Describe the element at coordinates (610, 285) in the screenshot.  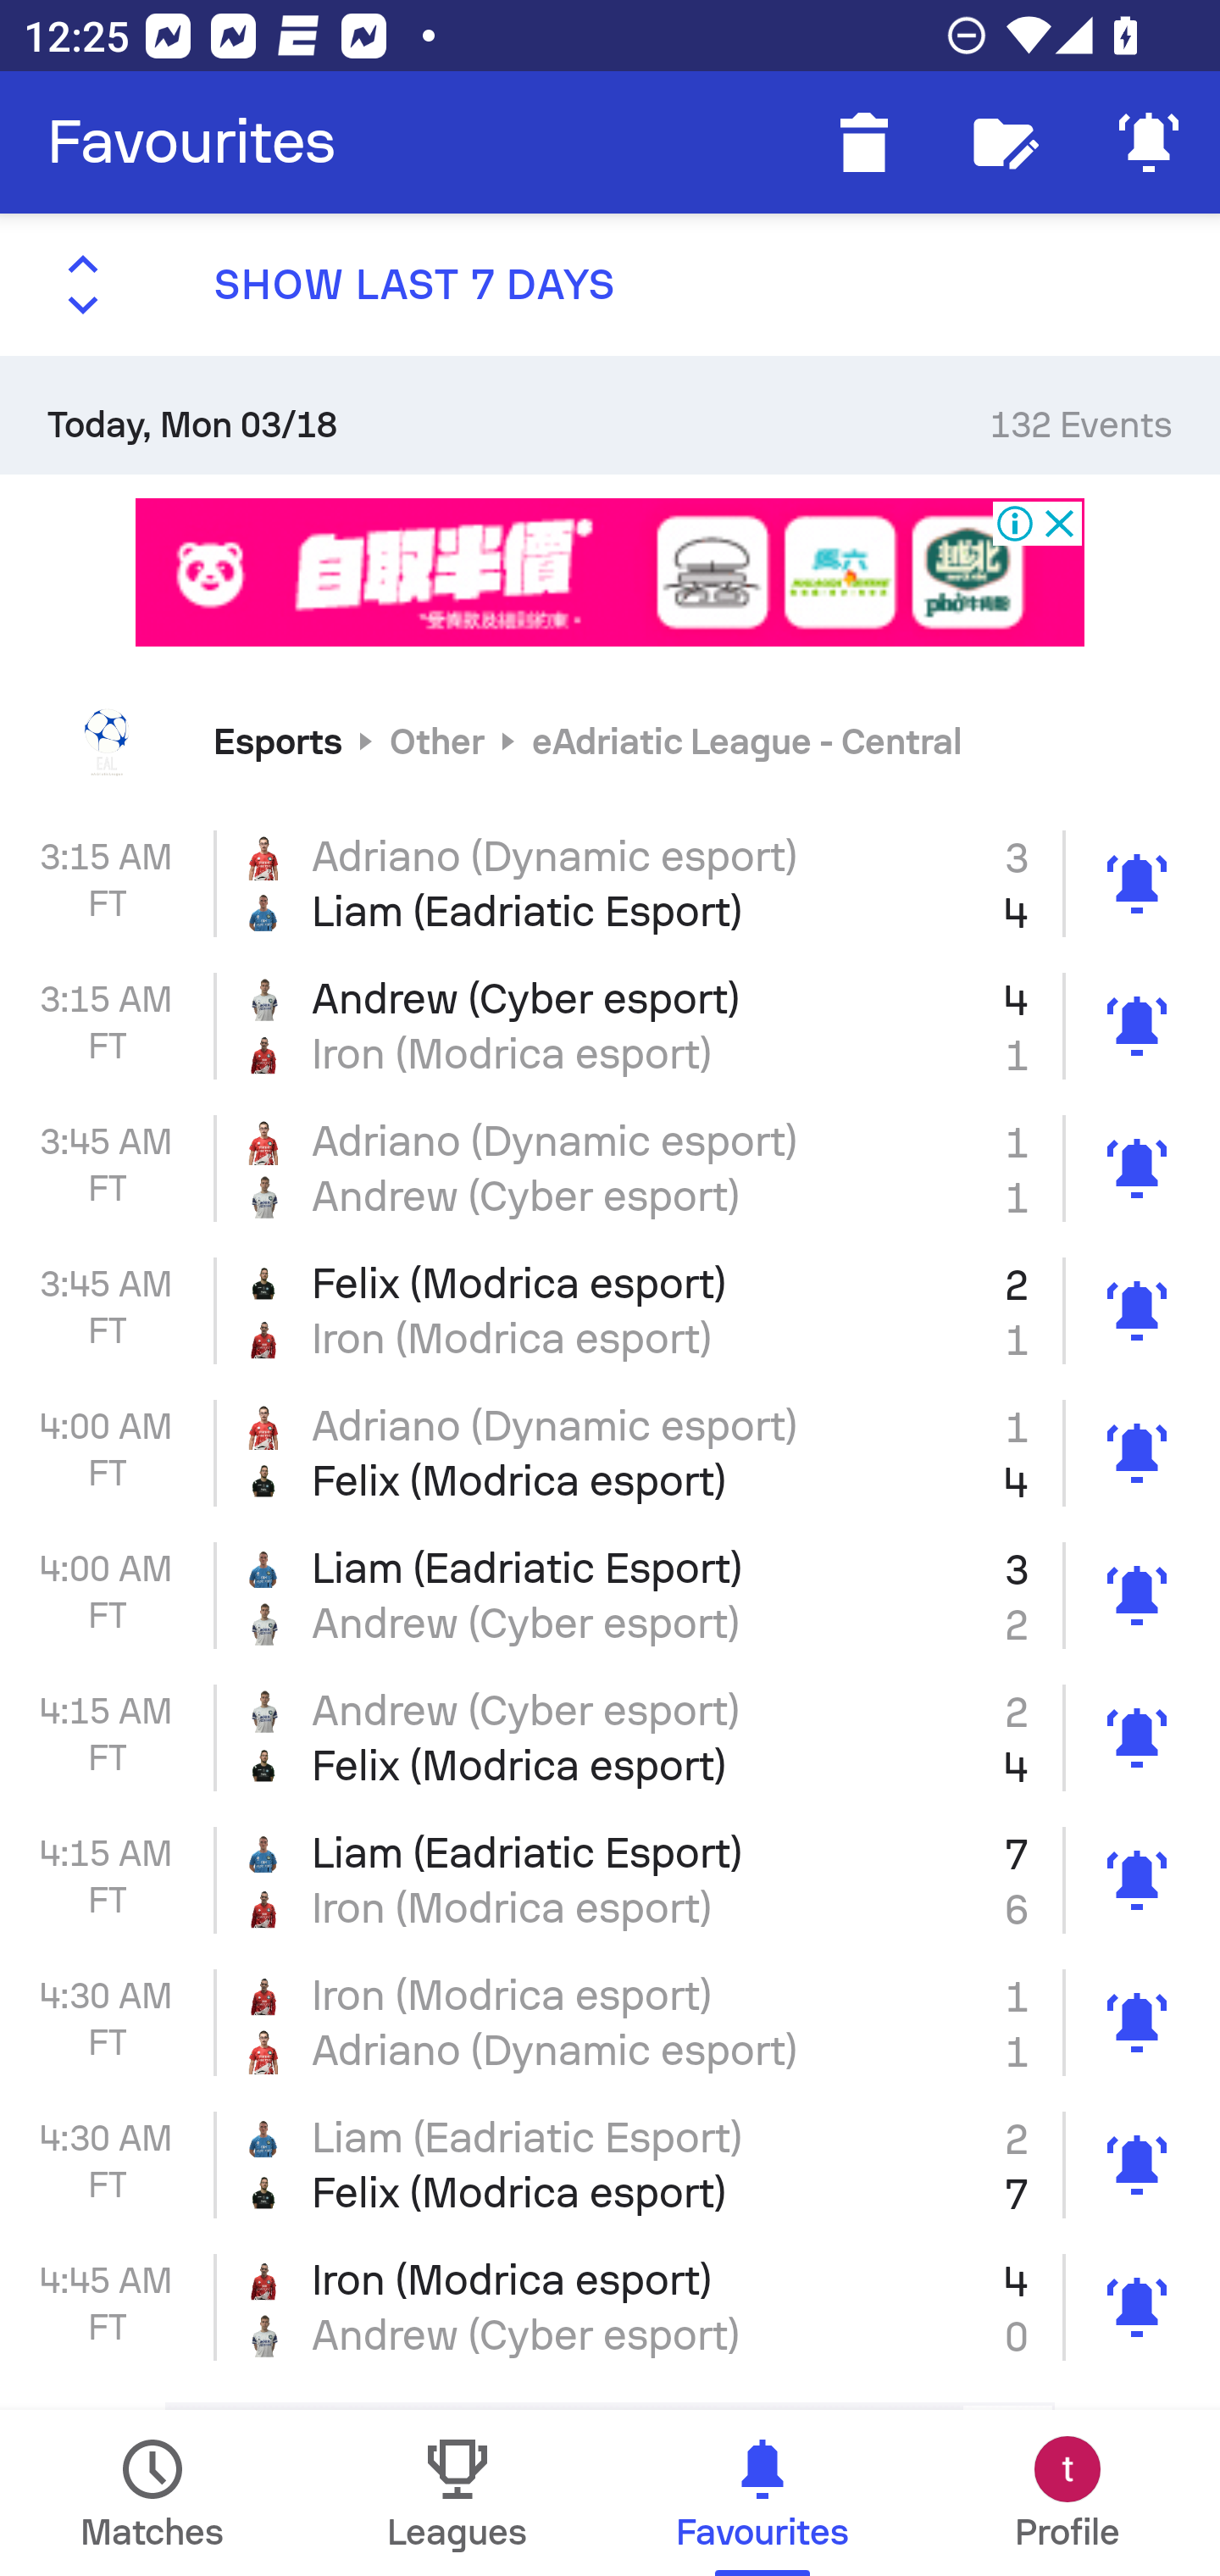
I see `SHOW LAST 7 DAYS` at that location.